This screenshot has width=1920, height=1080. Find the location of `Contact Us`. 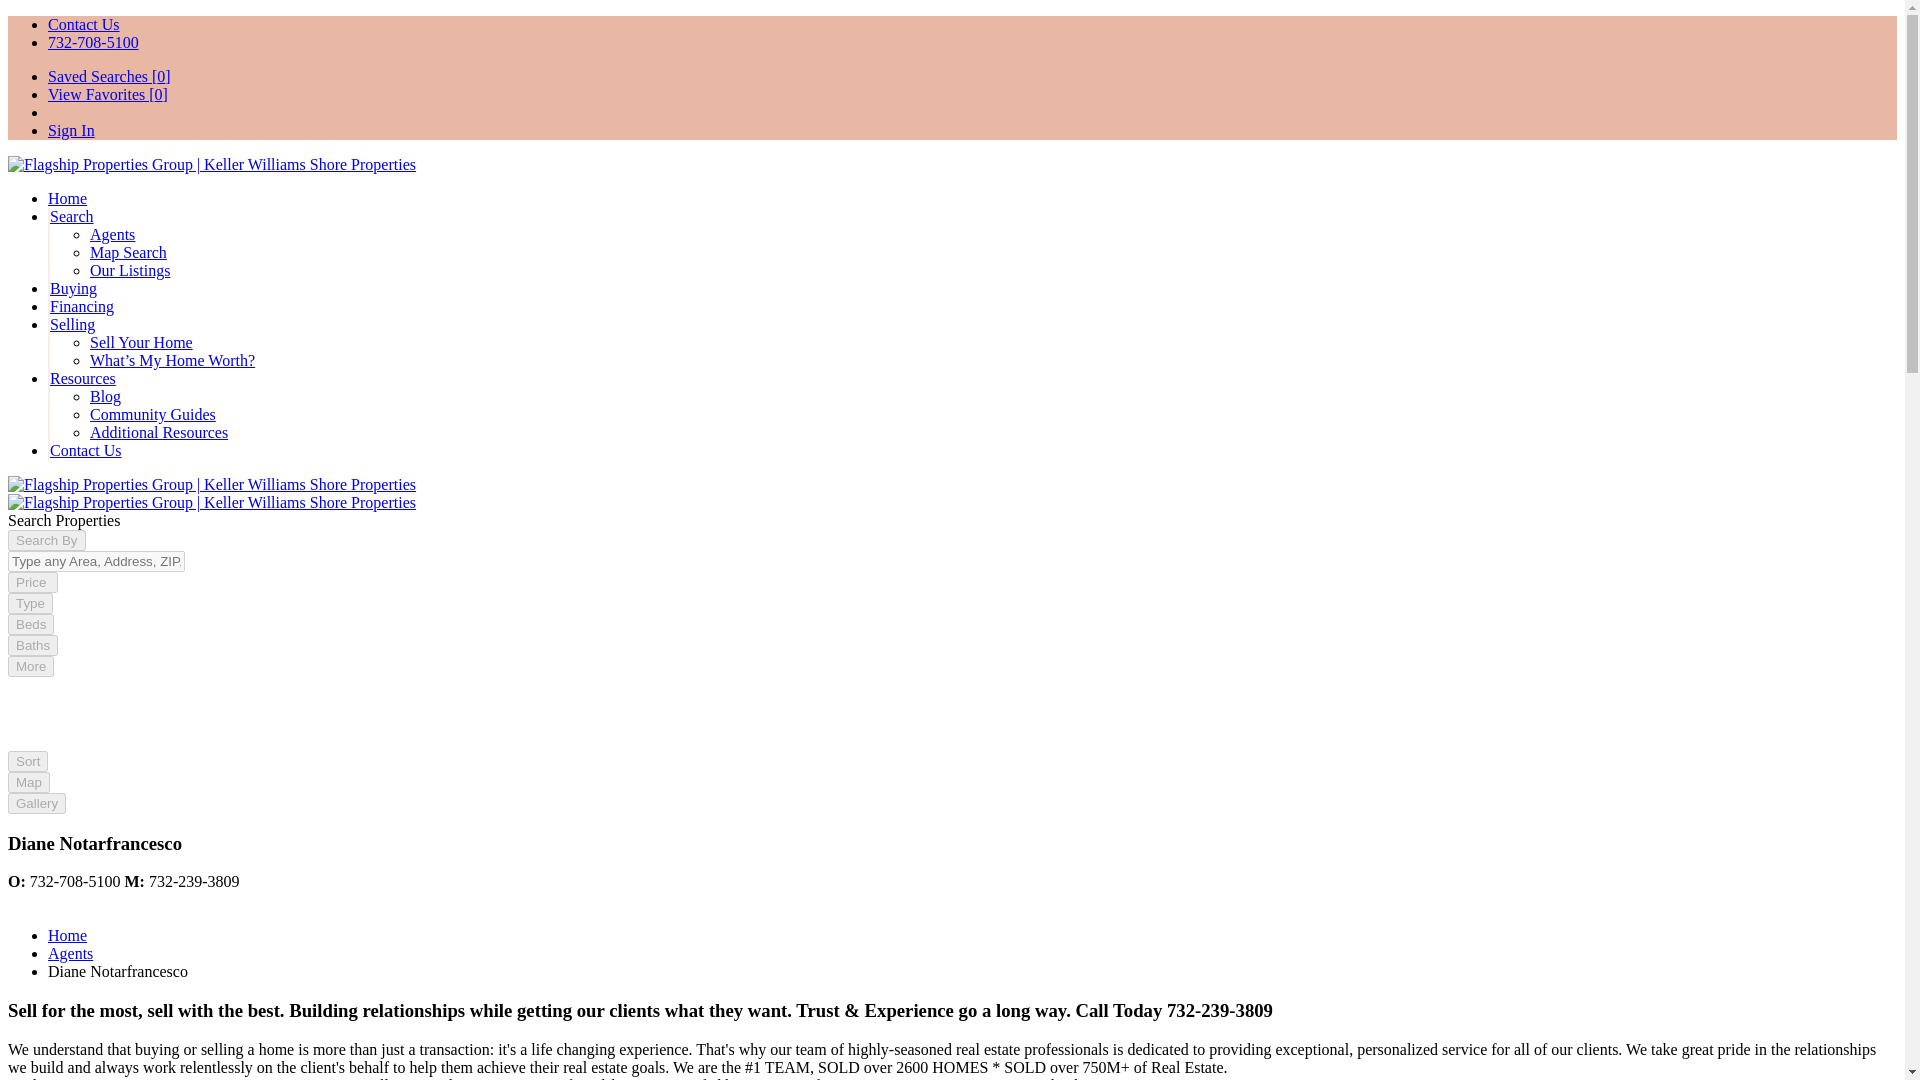

Contact Us is located at coordinates (86, 450).